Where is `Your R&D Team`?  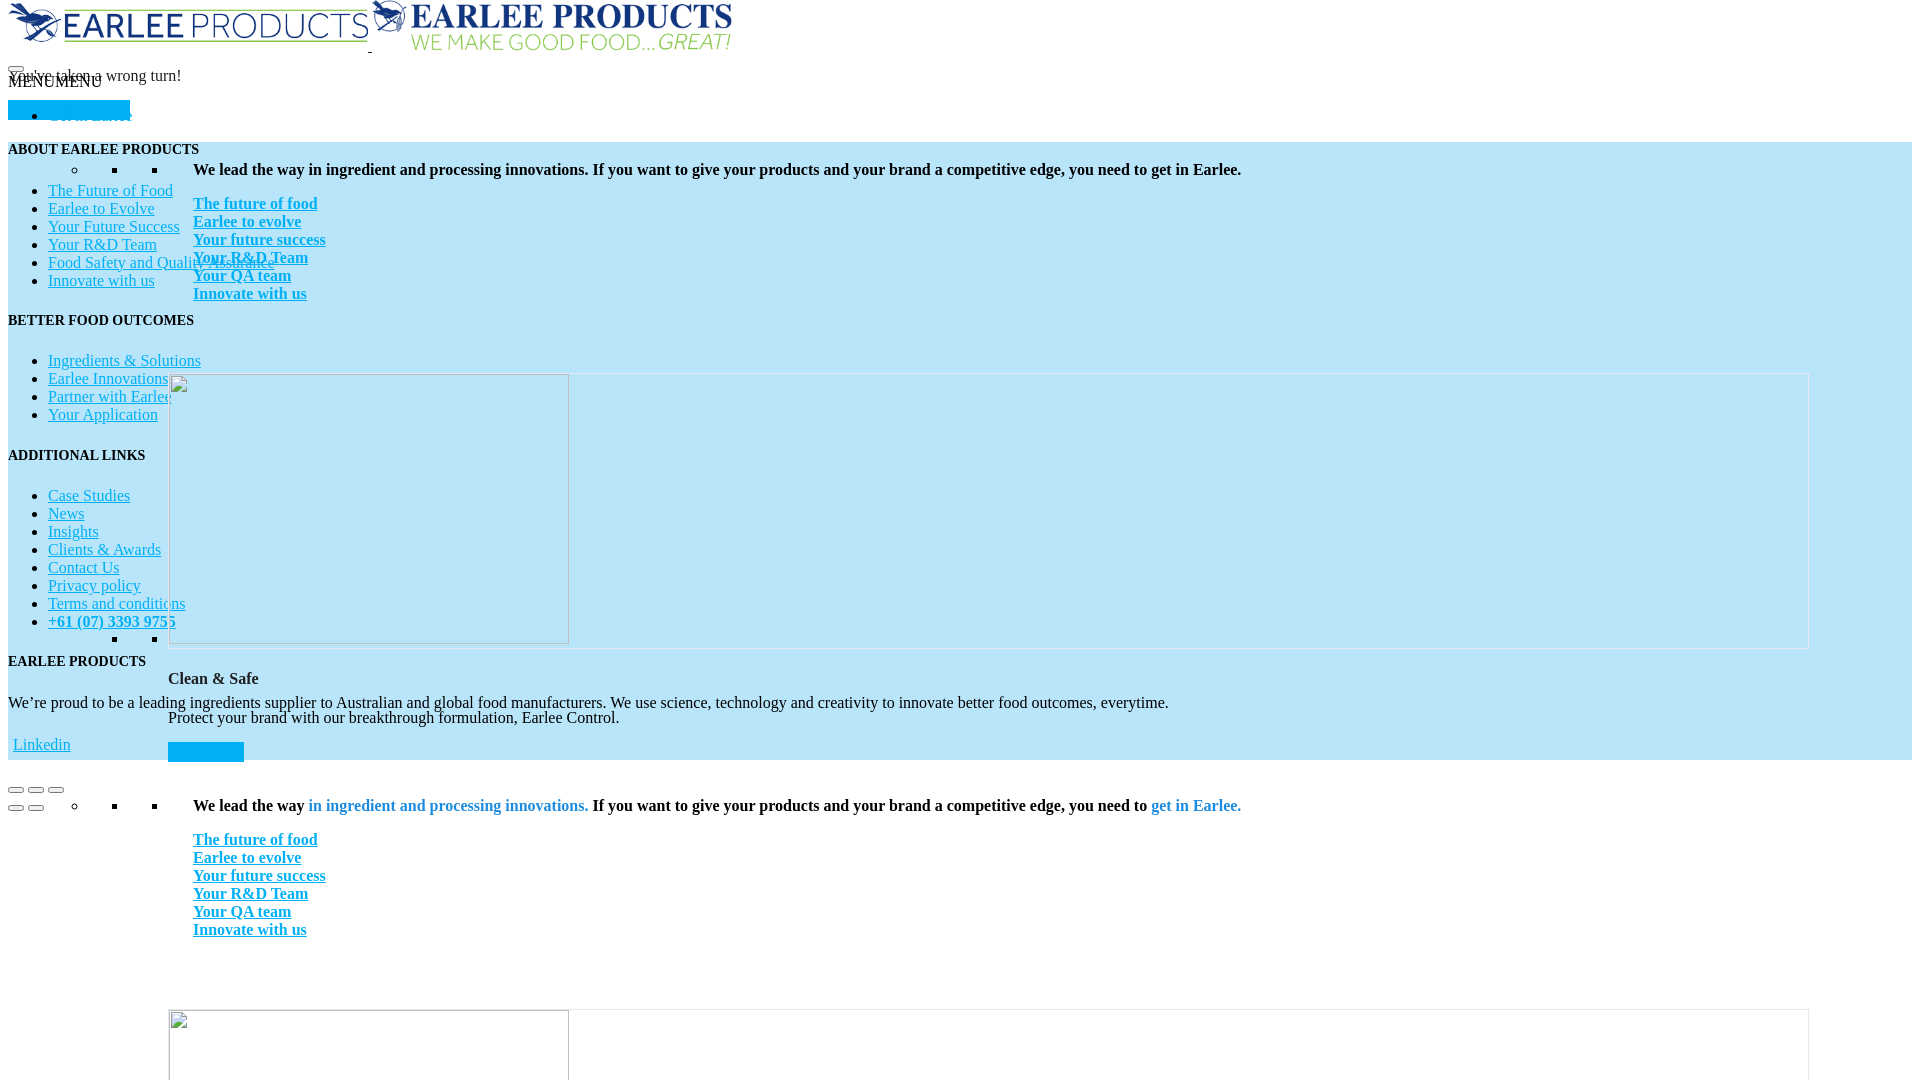 Your R&D Team is located at coordinates (250, 894).